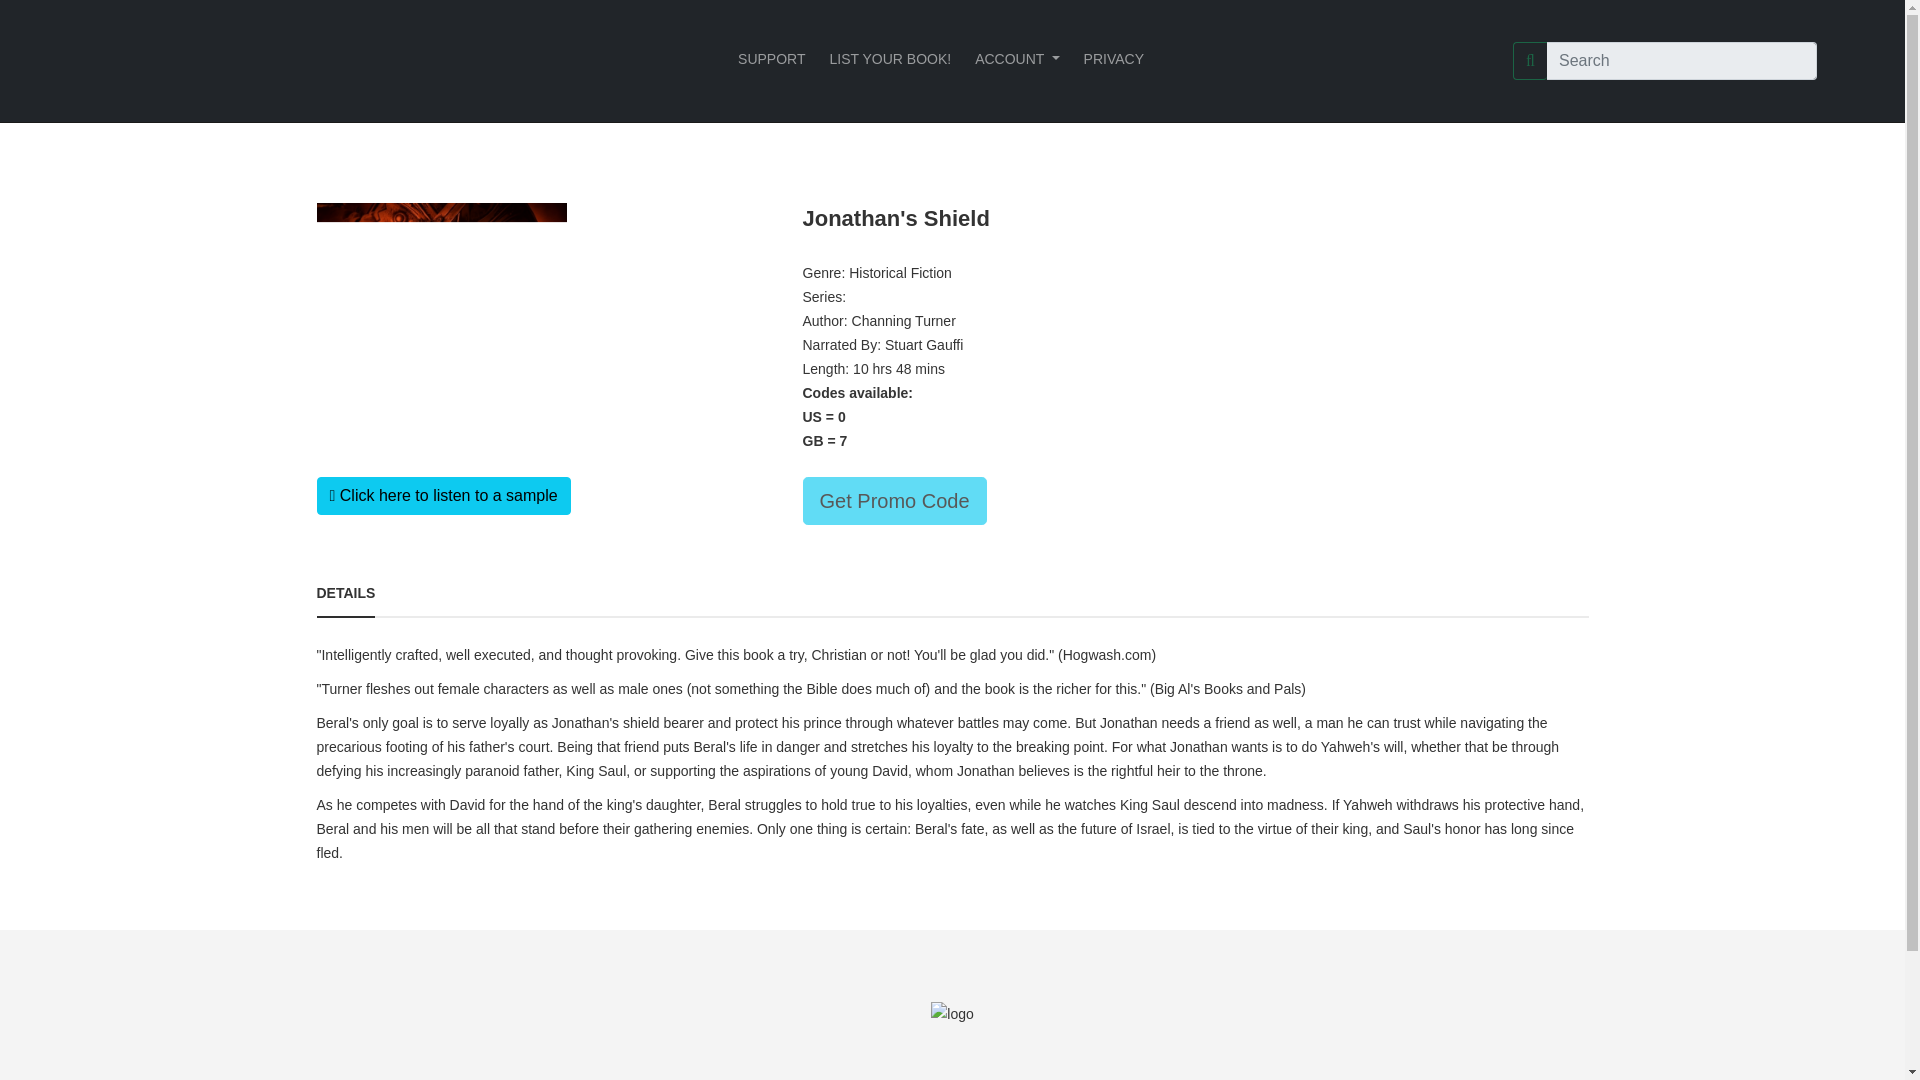  Describe the element at coordinates (443, 496) in the screenshot. I see `Click here to listen to a sample` at that location.